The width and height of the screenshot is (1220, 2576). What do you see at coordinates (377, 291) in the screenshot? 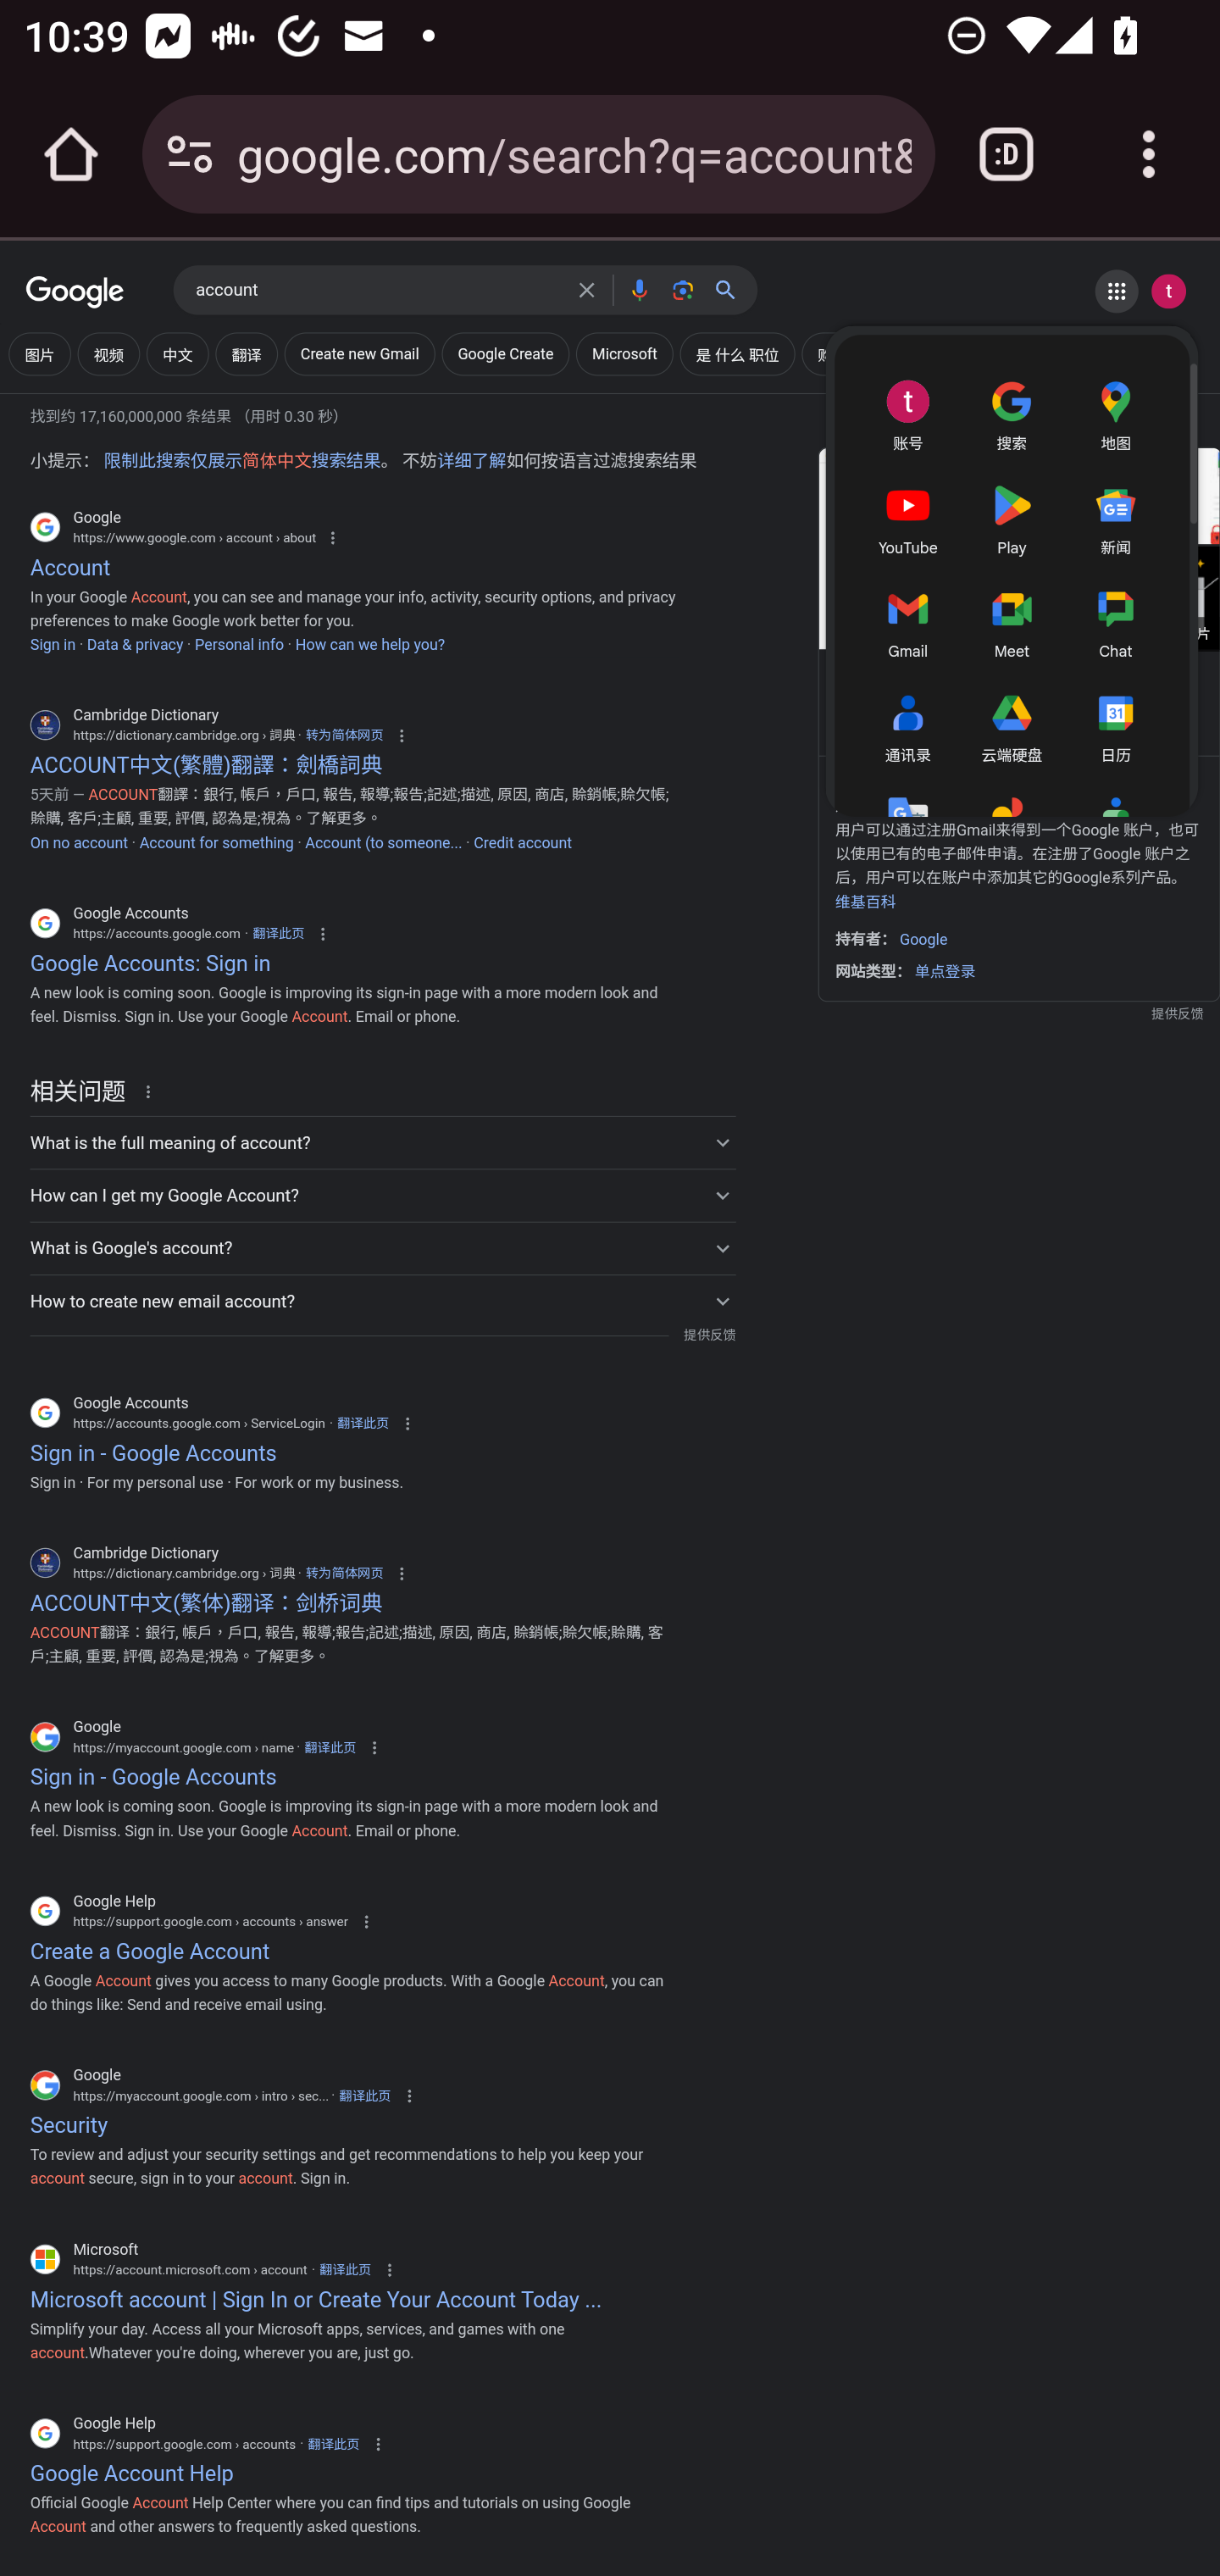
I see `account` at bounding box center [377, 291].